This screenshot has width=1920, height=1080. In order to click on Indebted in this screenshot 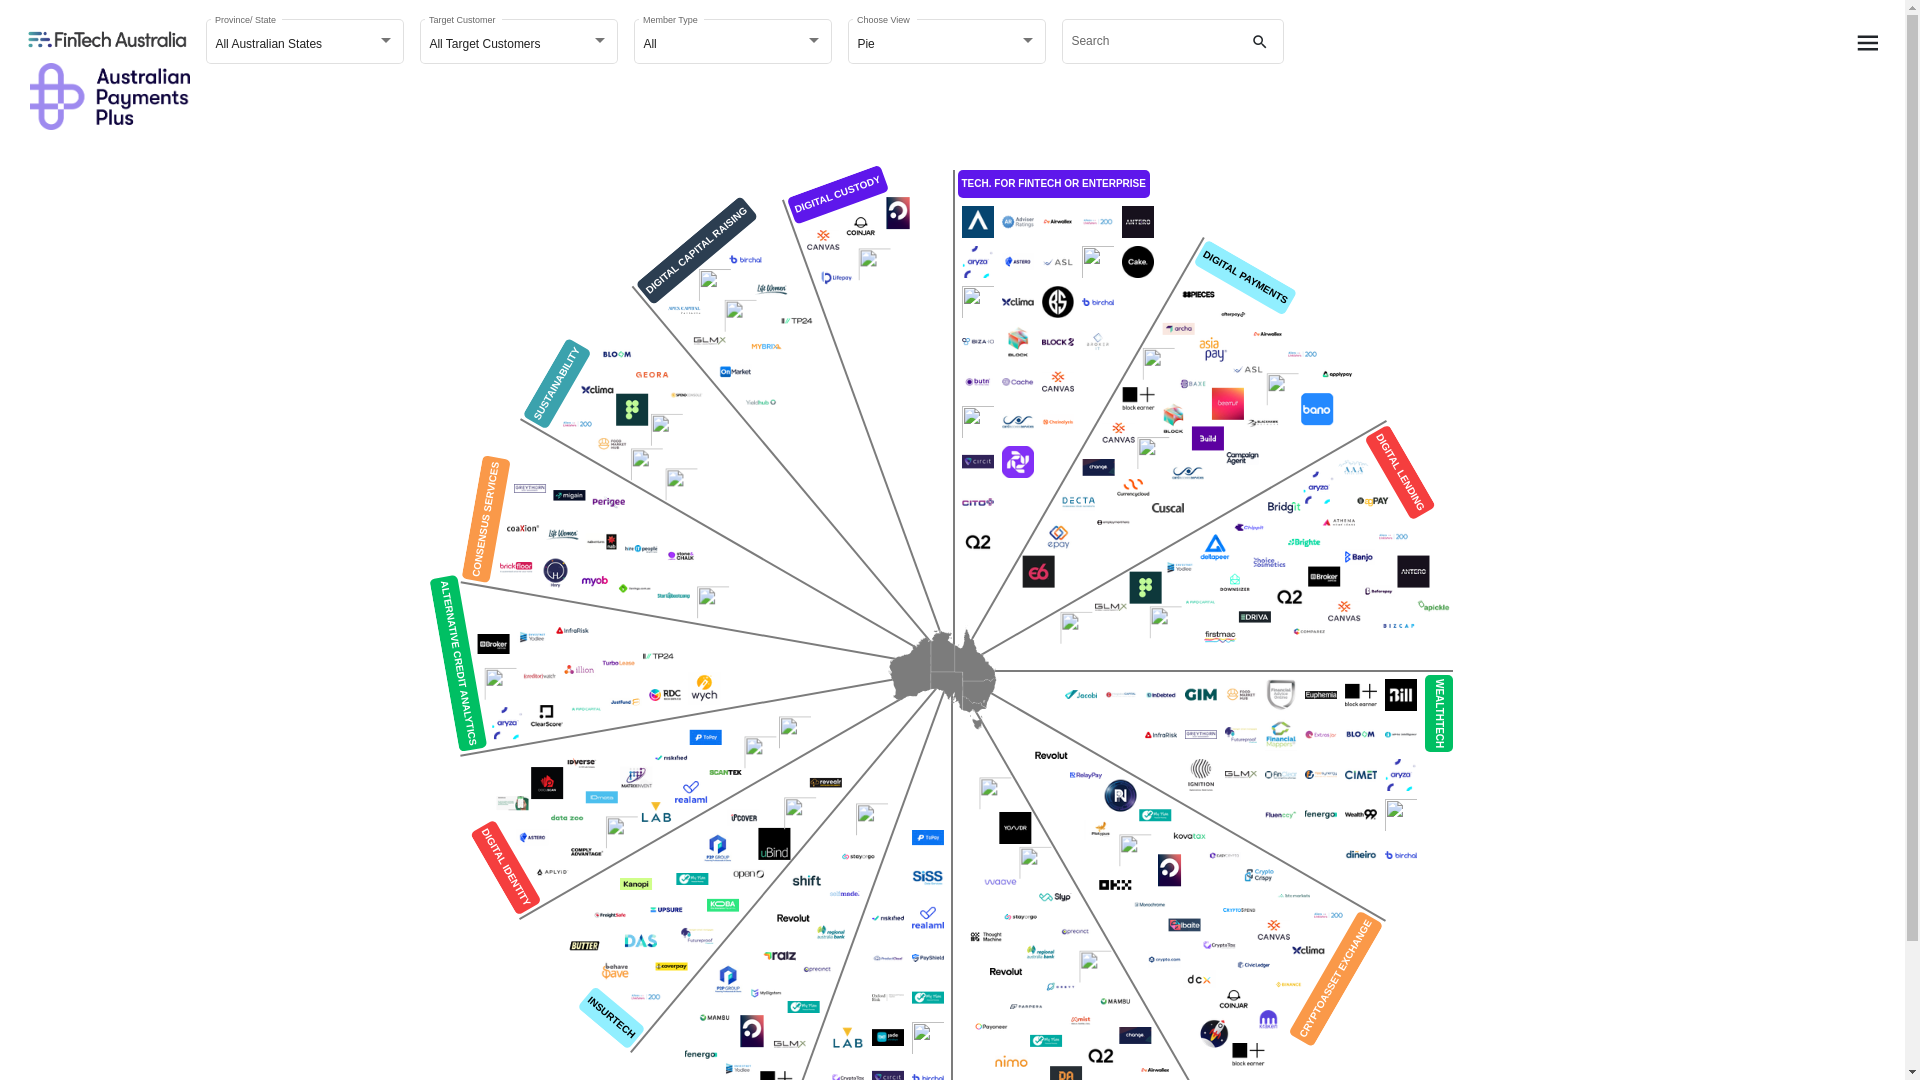, I will do `click(1160, 695)`.